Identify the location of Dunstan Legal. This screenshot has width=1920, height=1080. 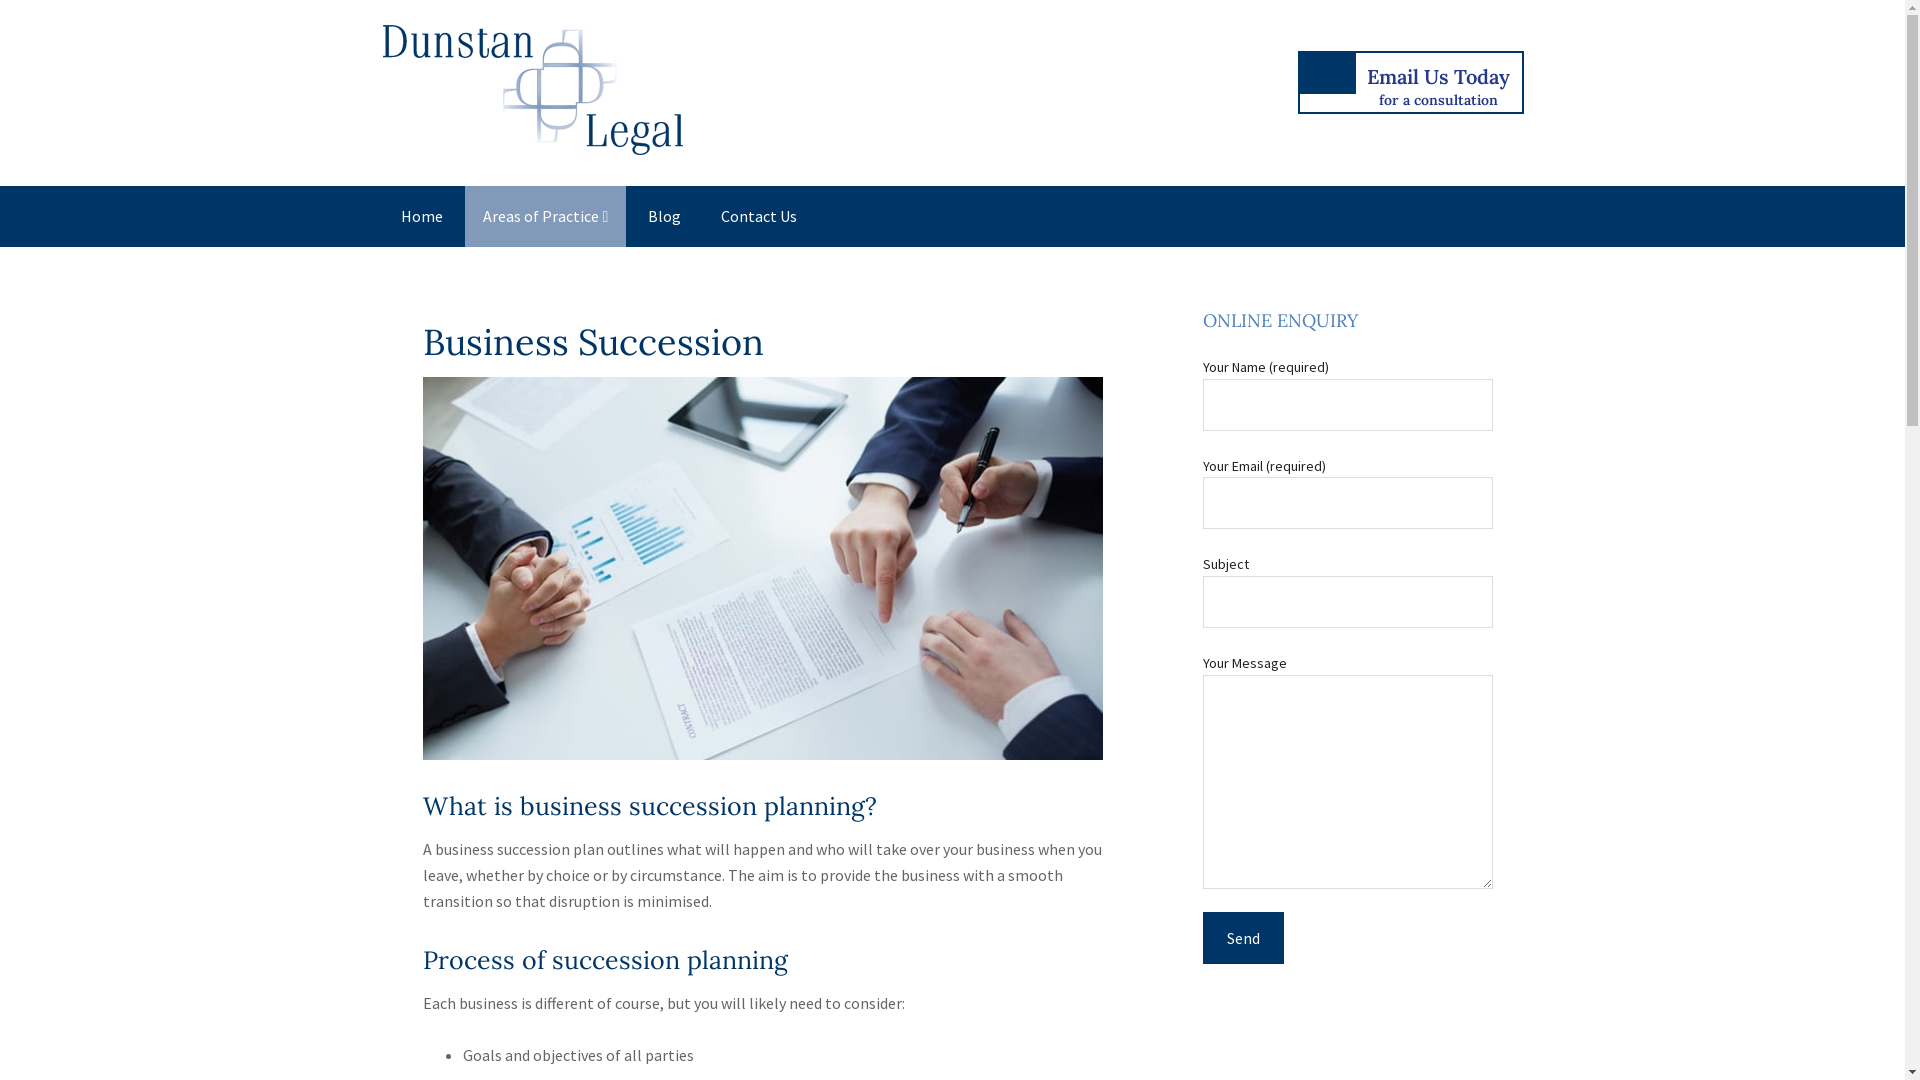
(532, 140).